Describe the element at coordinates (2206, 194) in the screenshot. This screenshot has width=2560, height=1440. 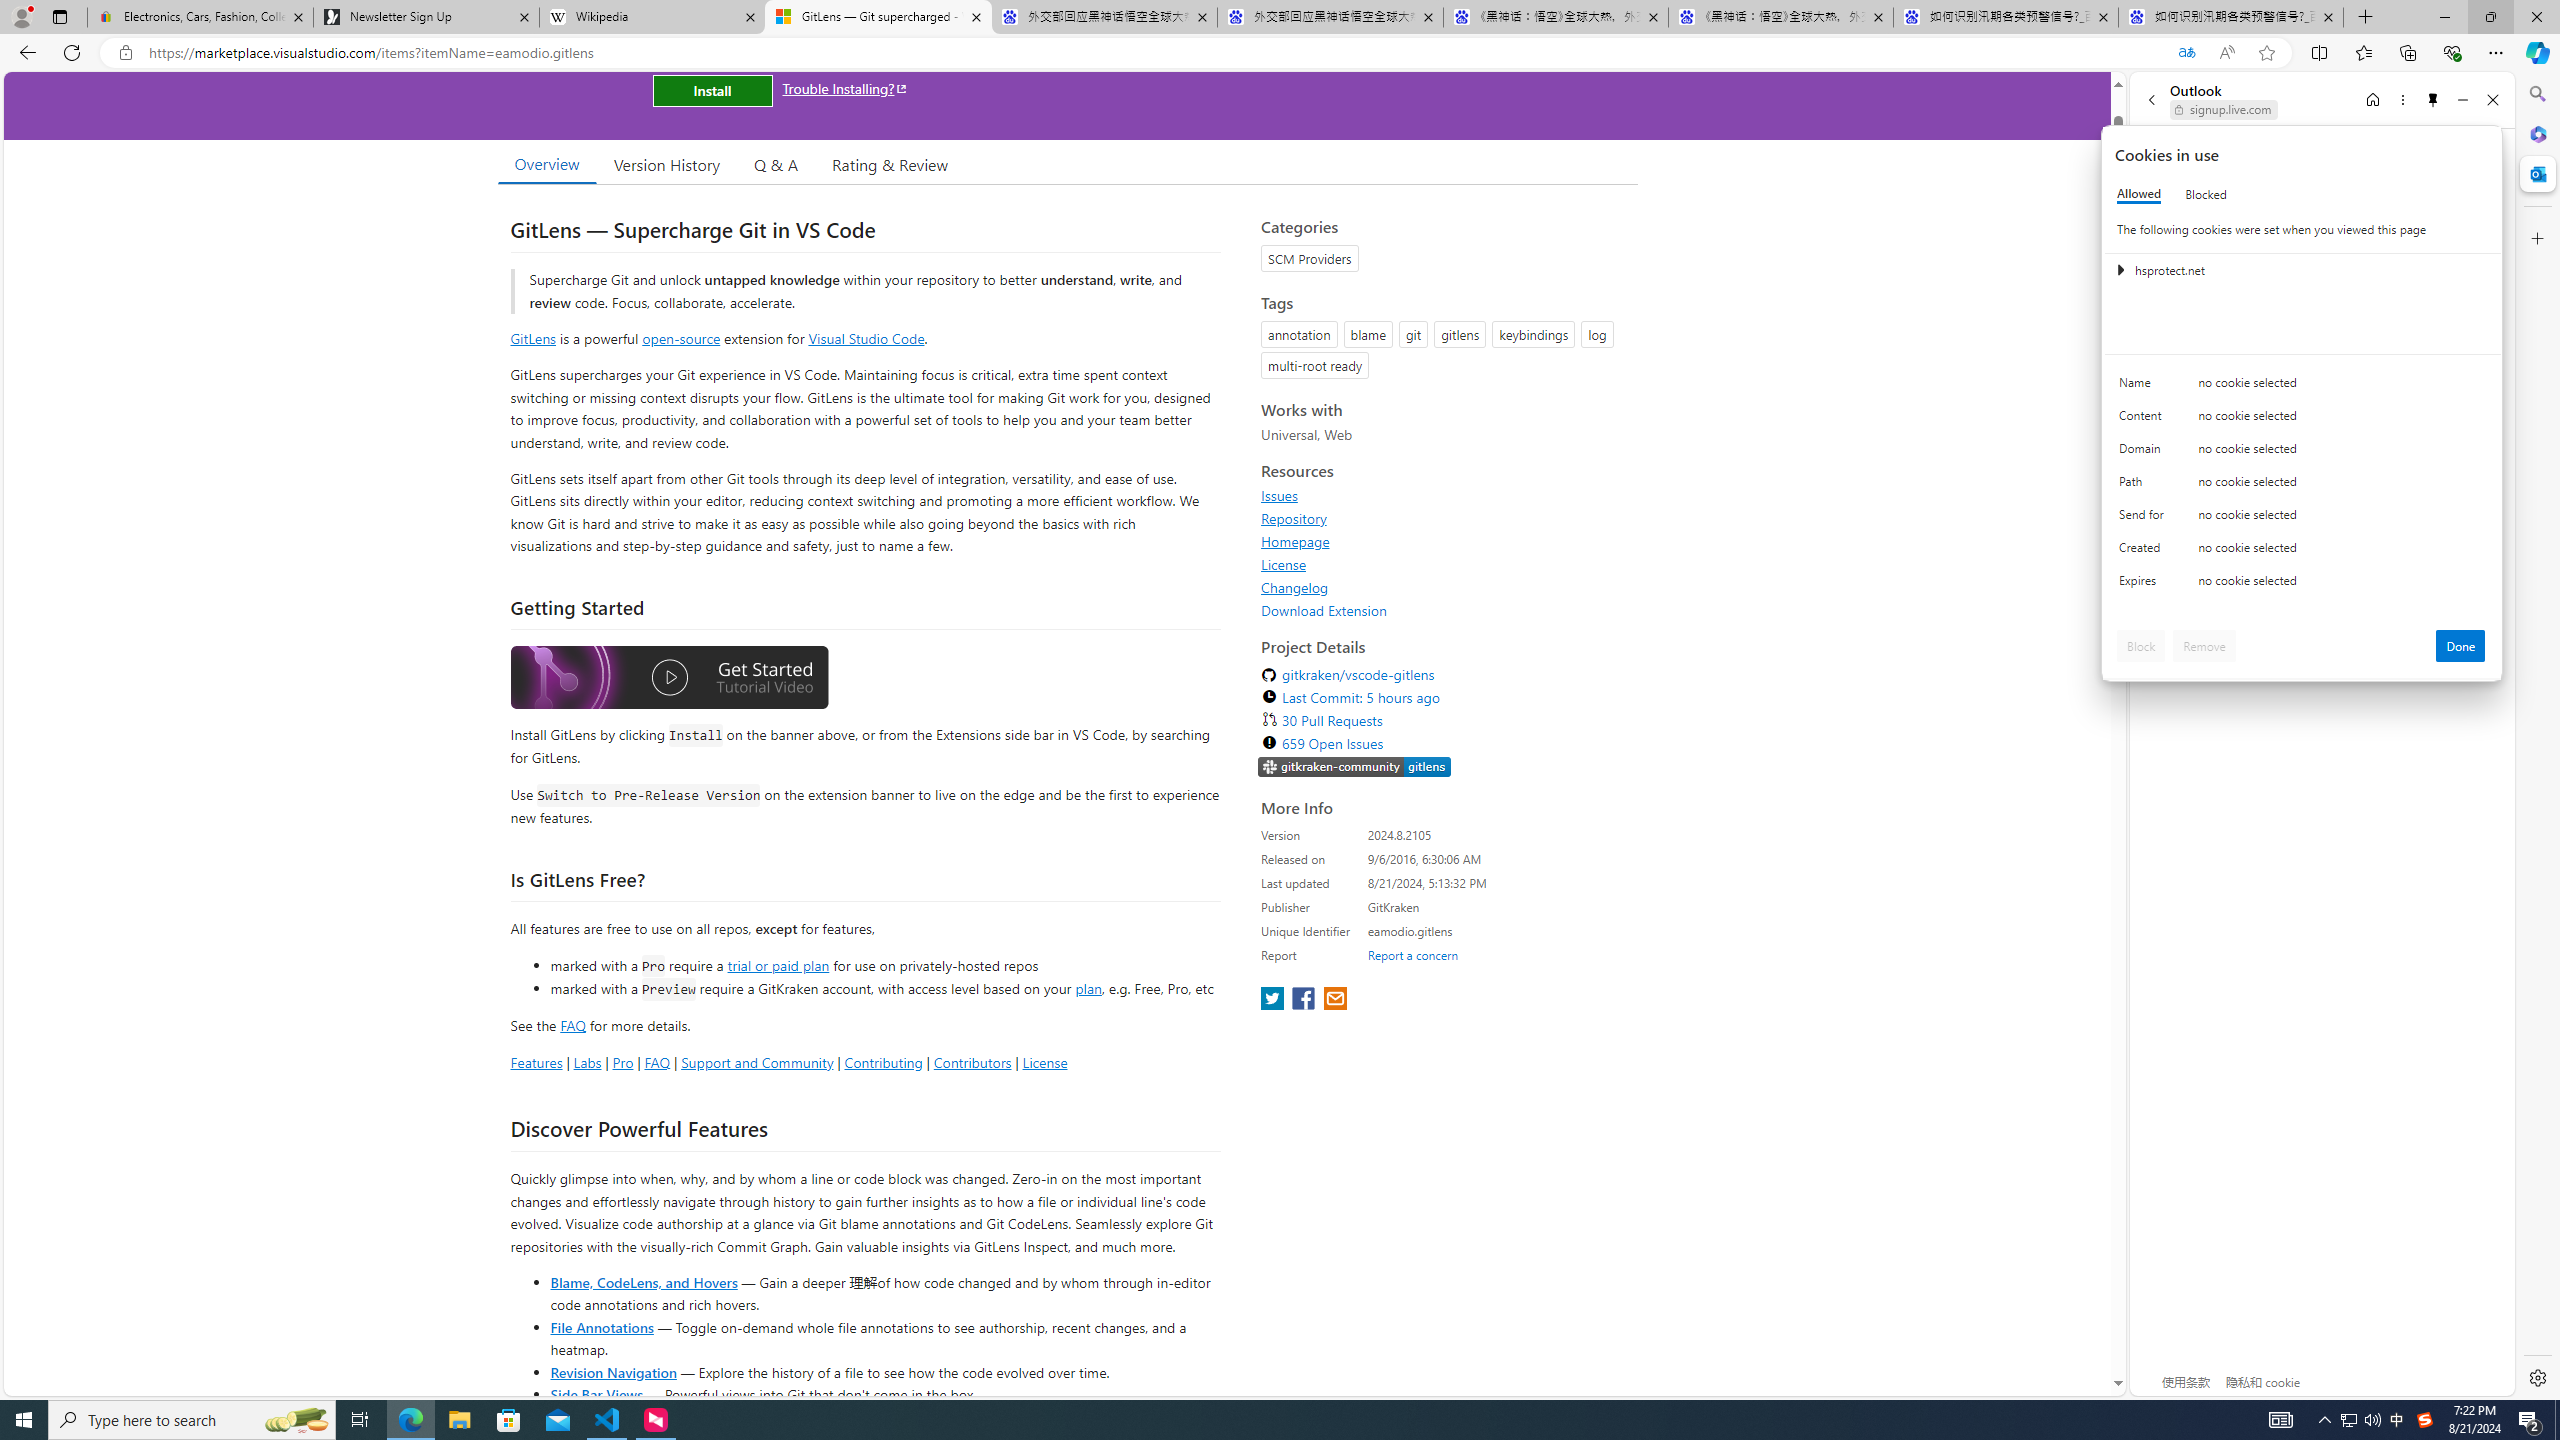
I see `Blocked` at that location.